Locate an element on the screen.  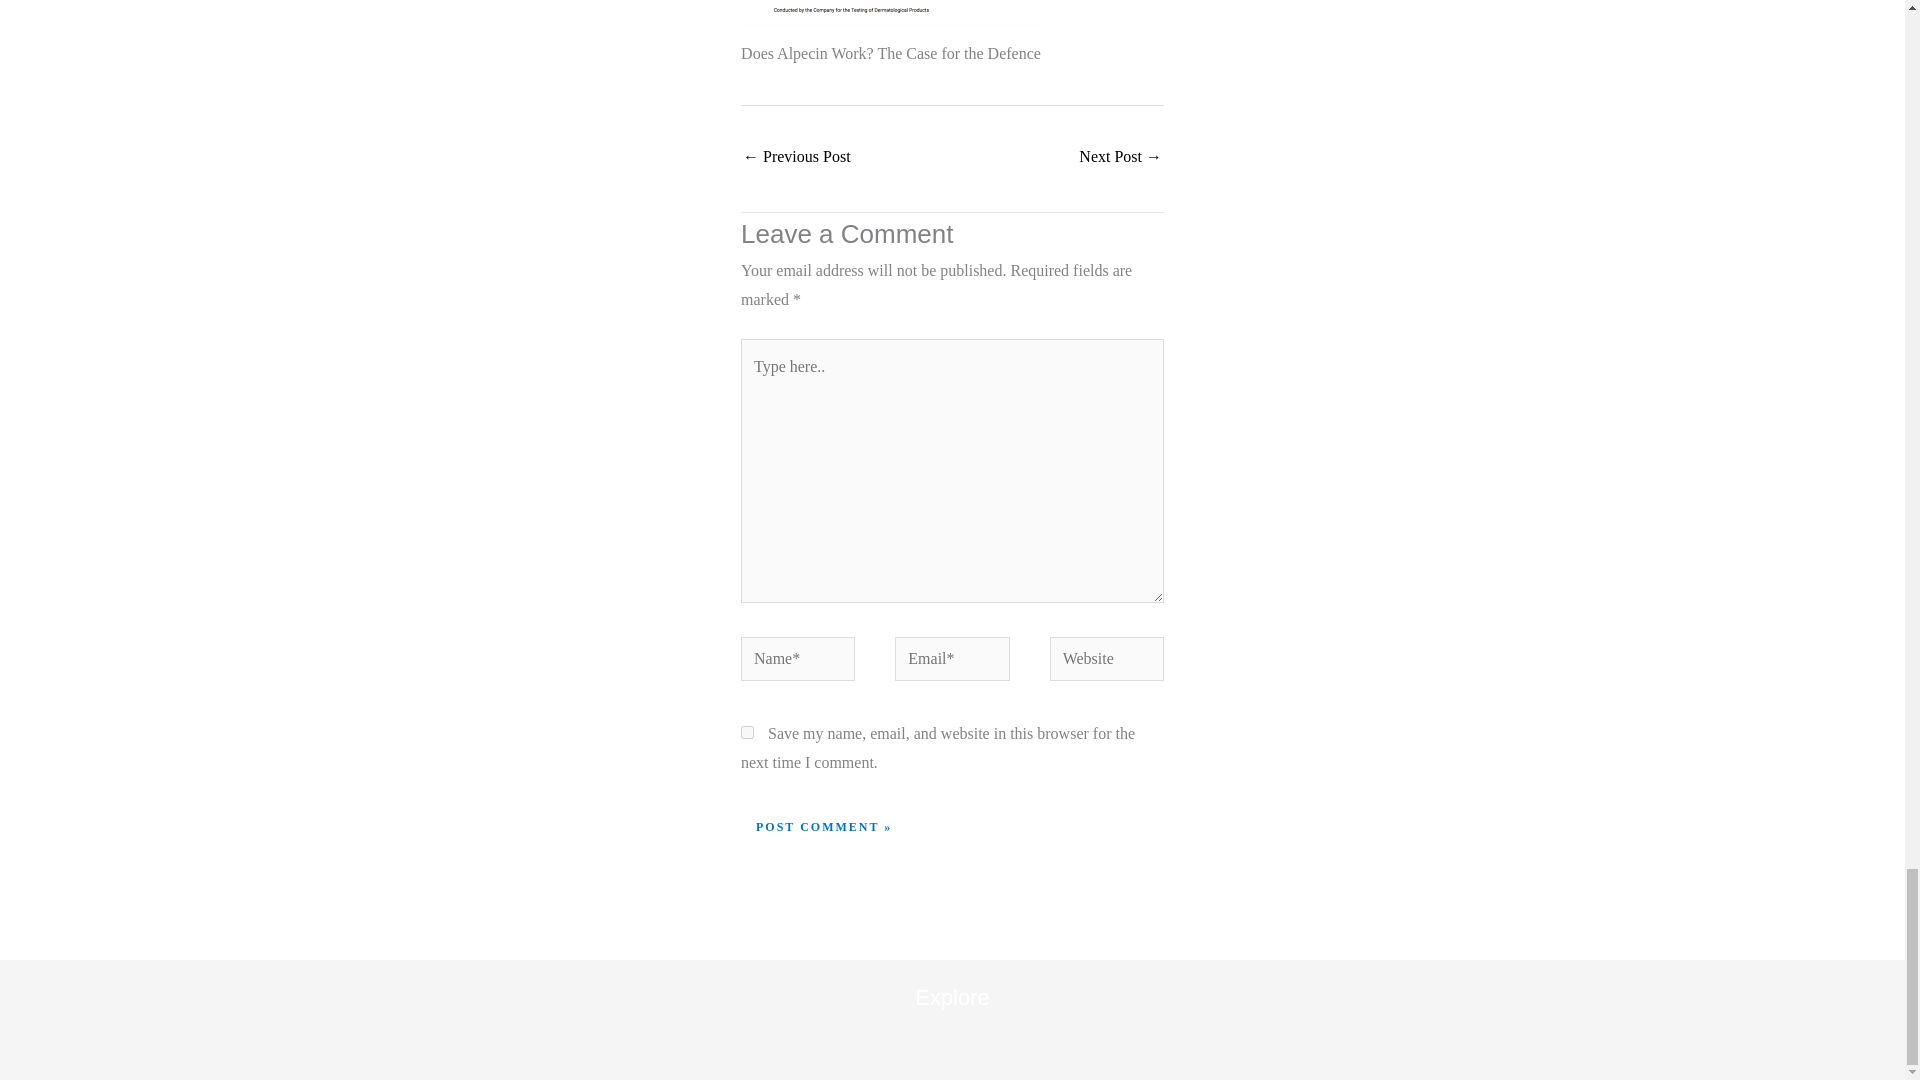
New FDA Guidance On Lead In Lipstick is located at coordinates (1120, 158).